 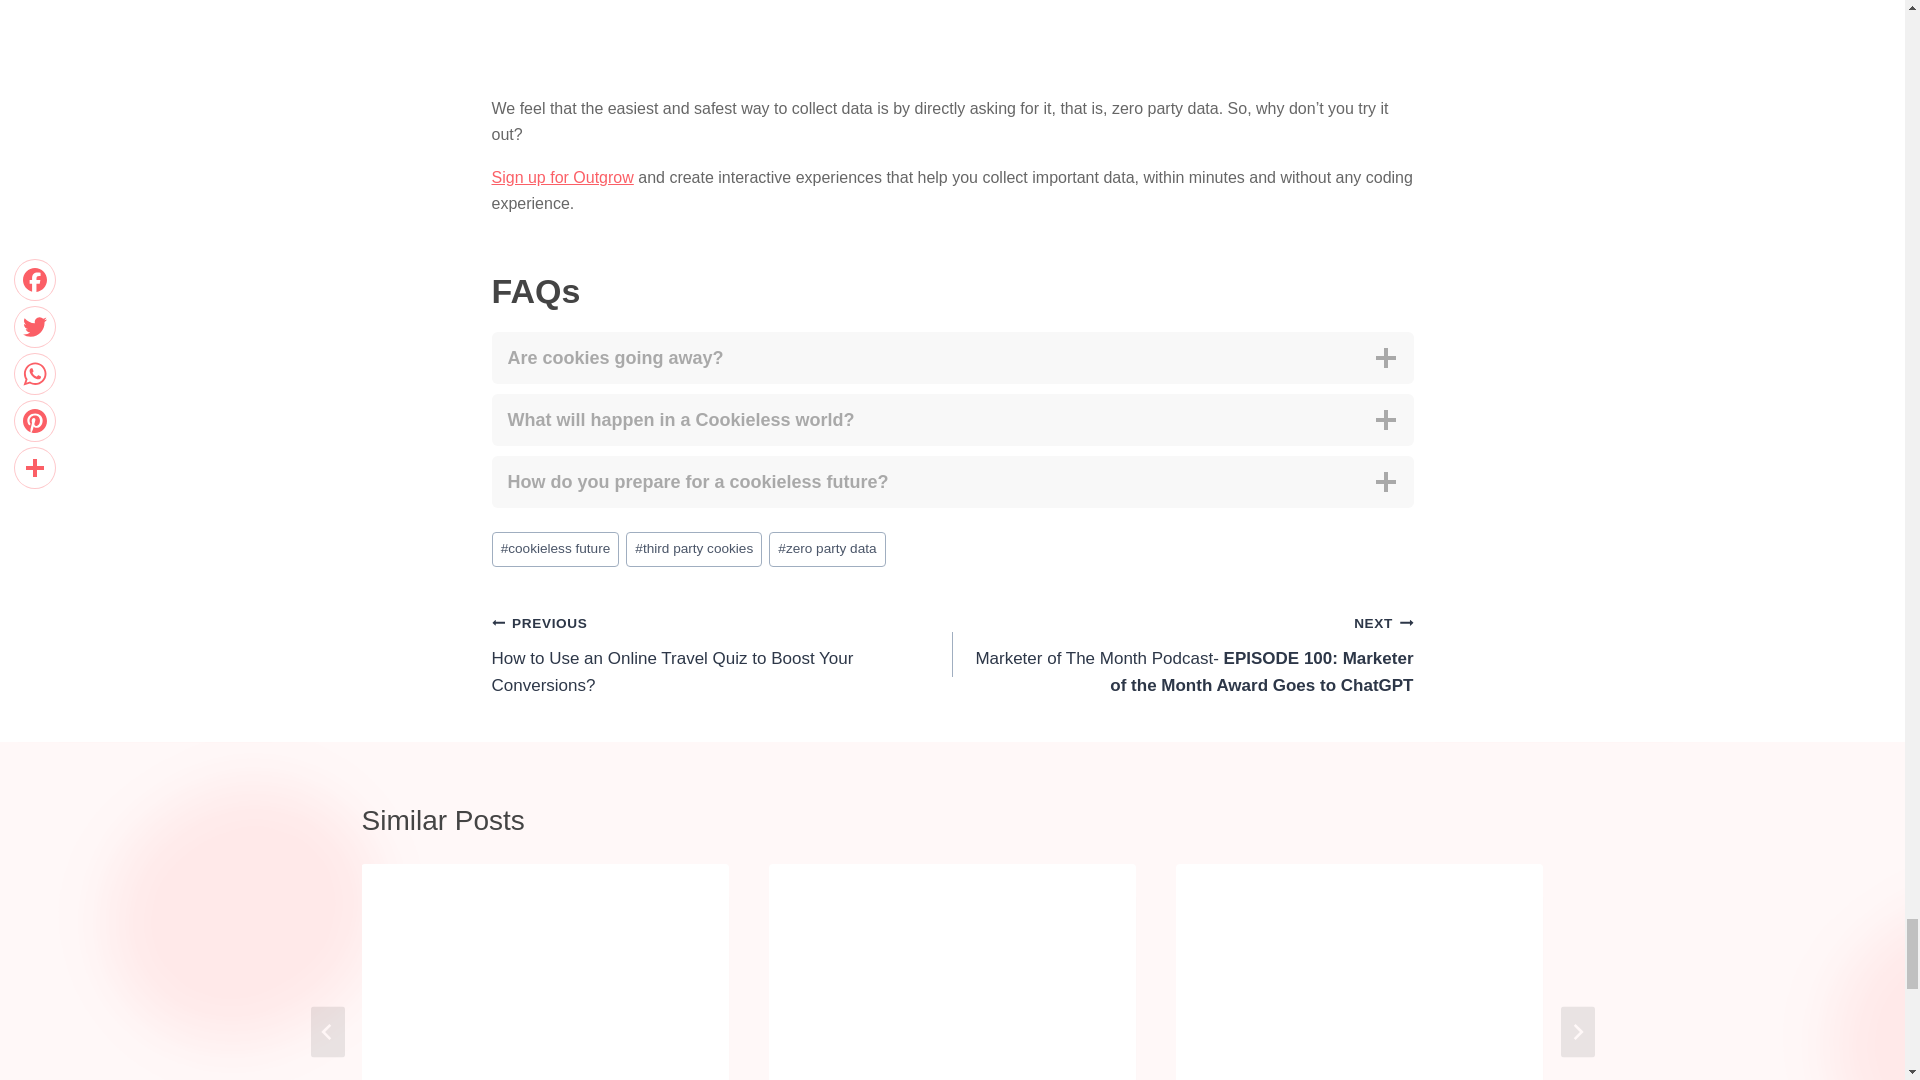 What do you see at coordinates (556, 550) in the screenshot?
I see `cookieless future` at bounding box center [556, 550].